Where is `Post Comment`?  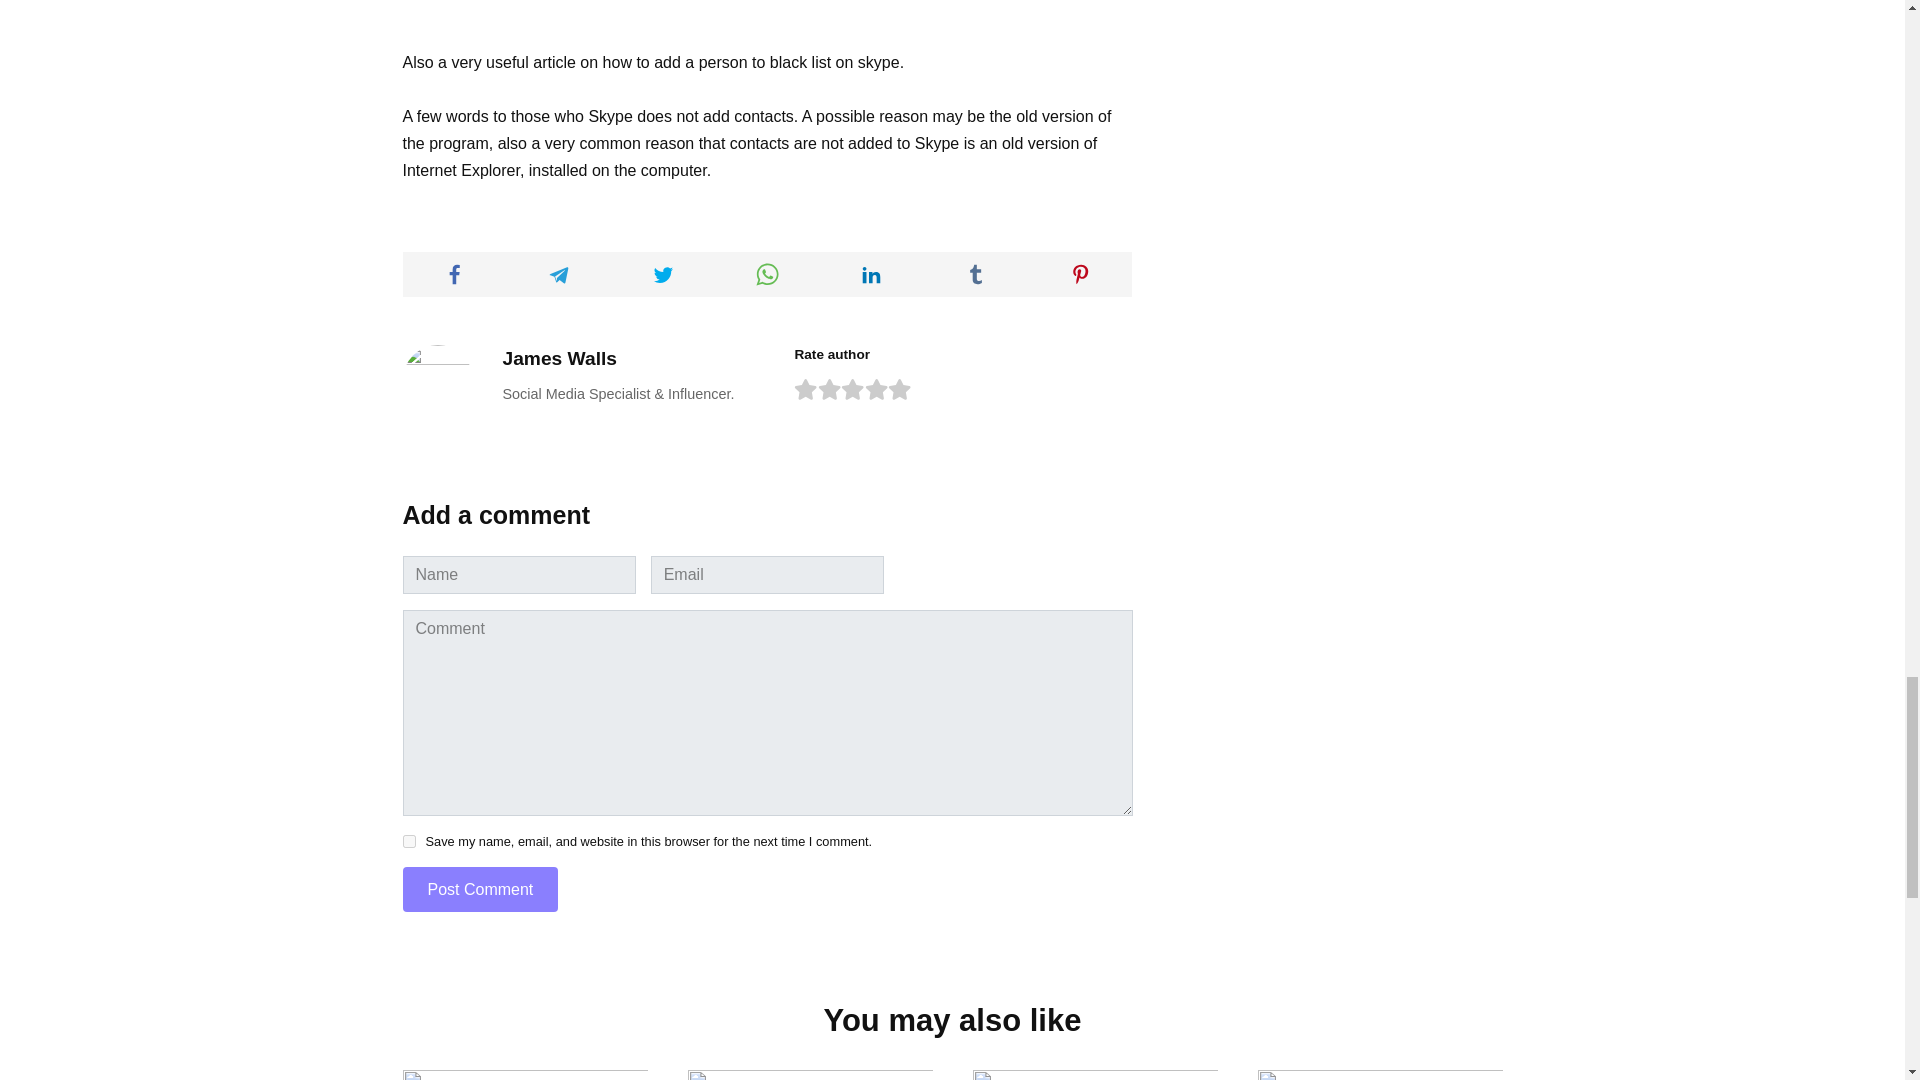
Post Comment is located at coordinates (480, 889).